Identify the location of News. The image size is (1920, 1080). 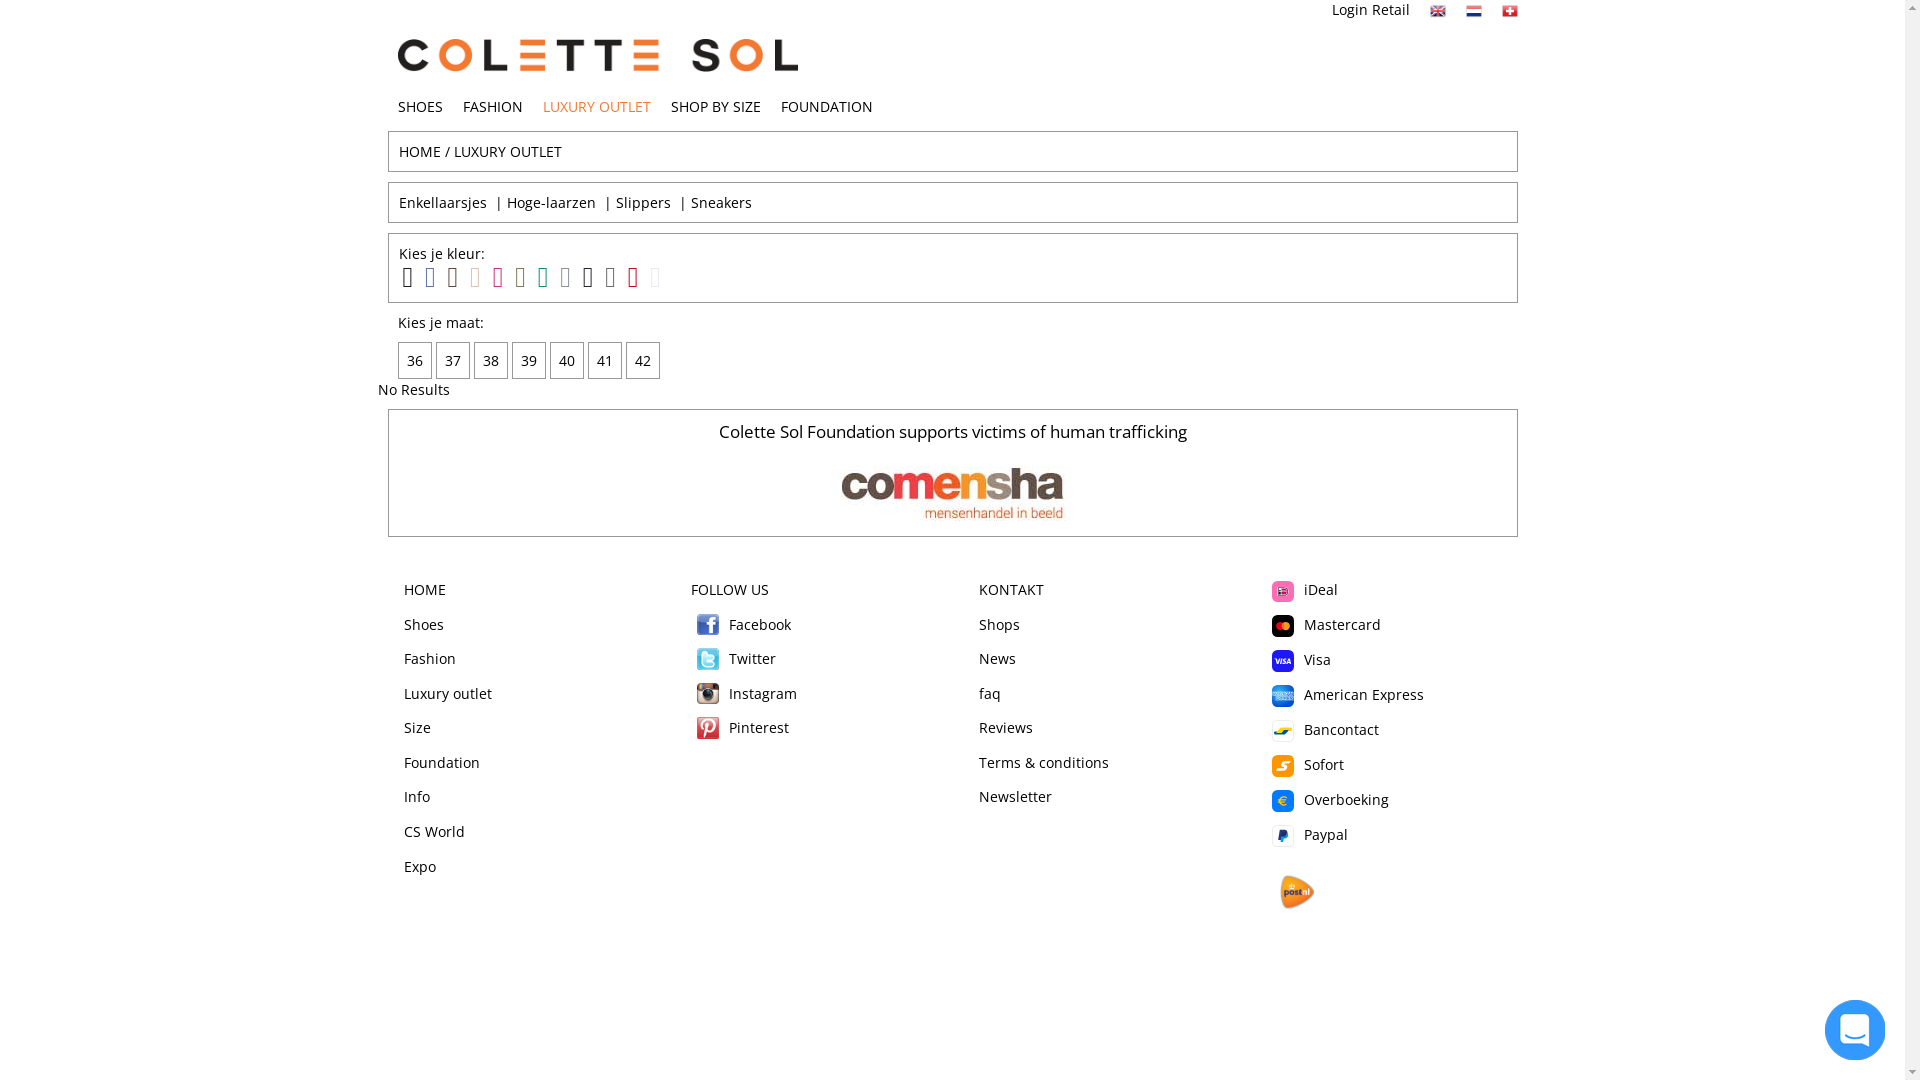
(996, 658).